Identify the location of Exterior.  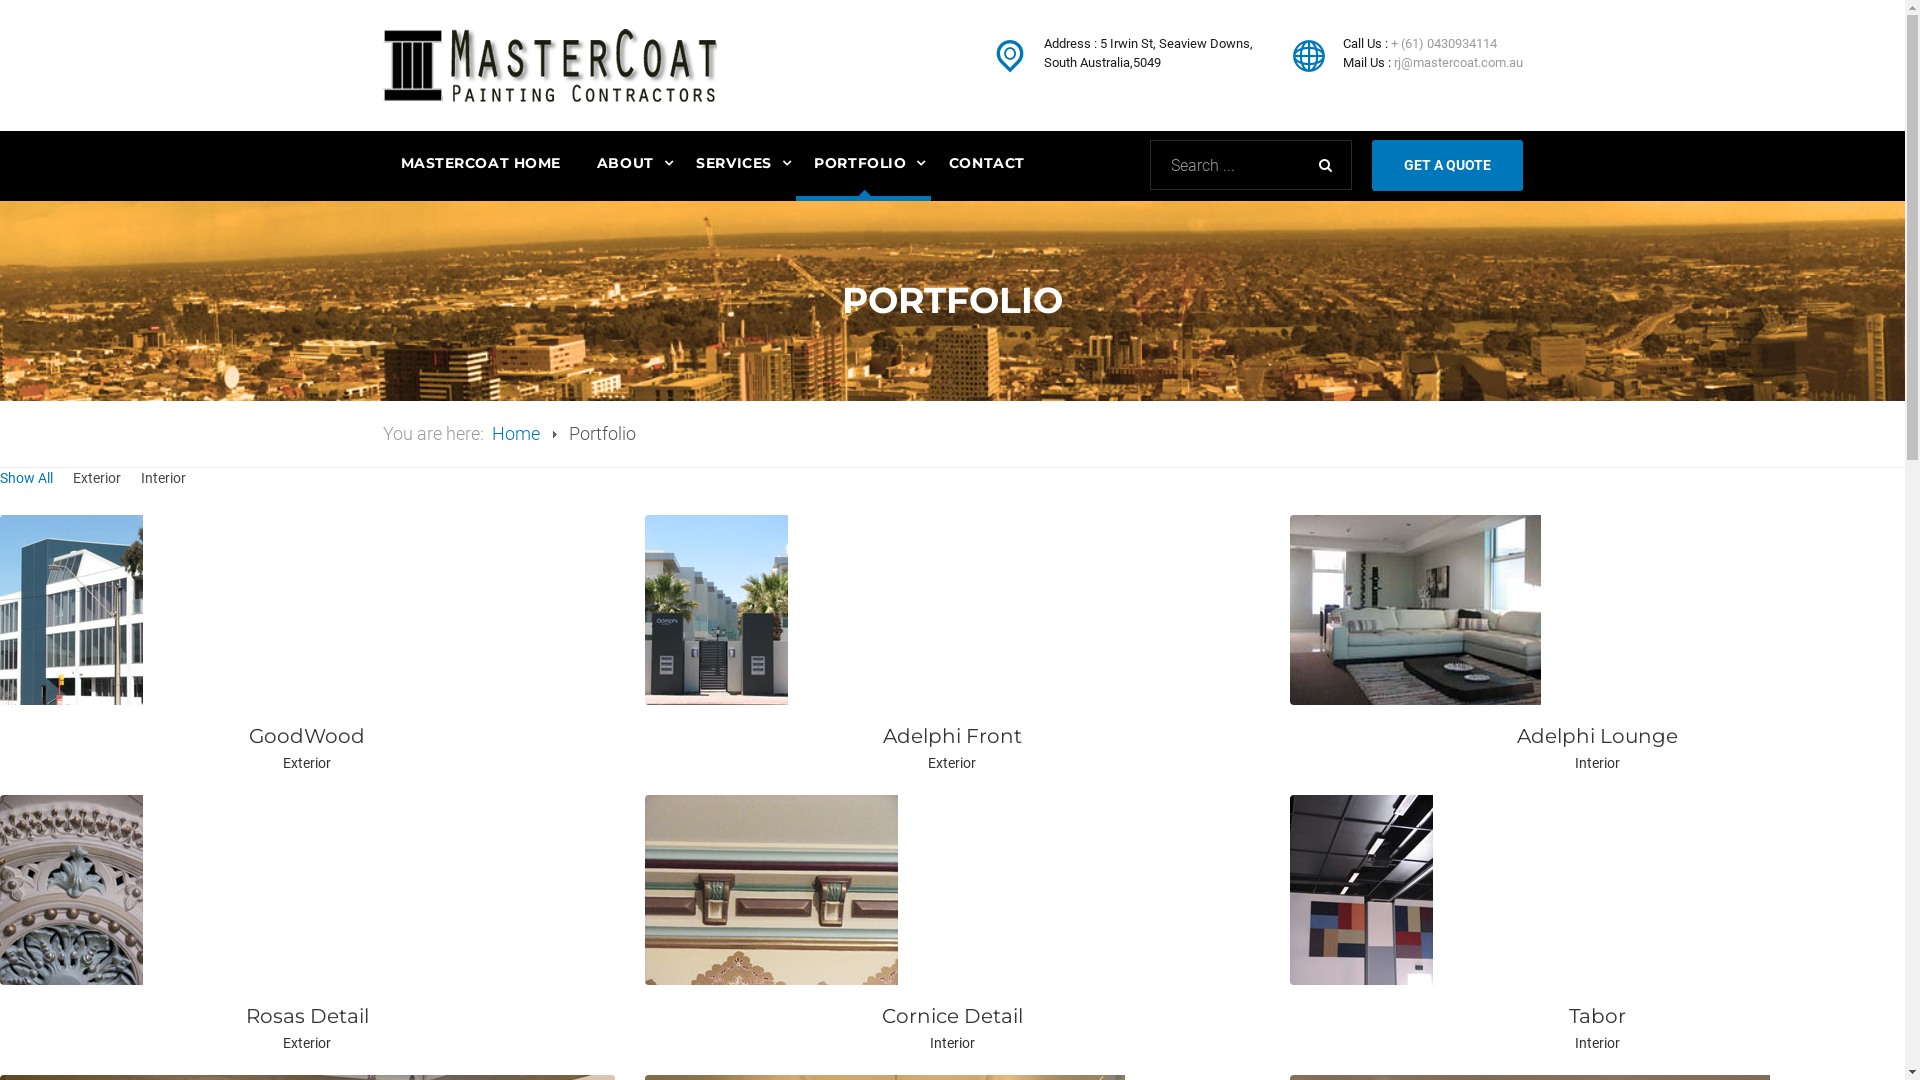
(97, 478).